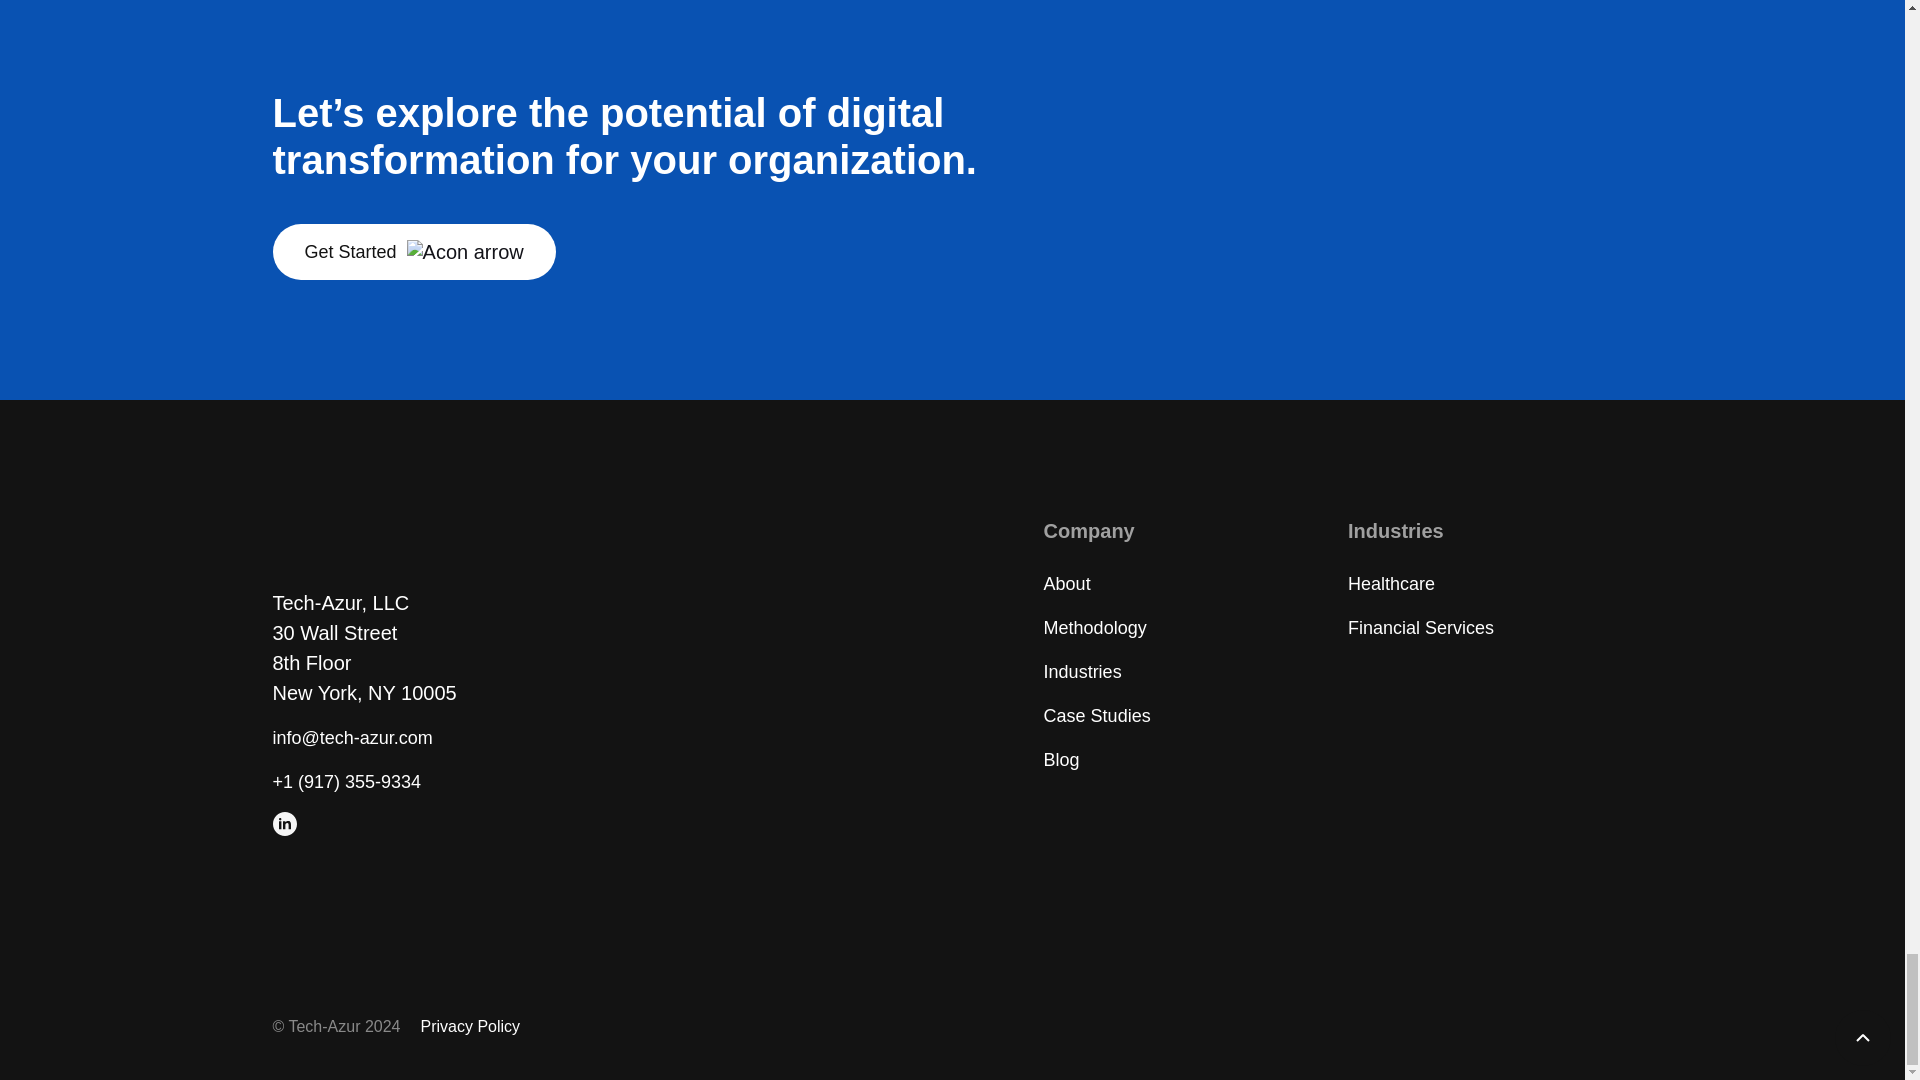 The image size is (1920, 1080). I want to click on Case Studies, so click(1097, 716).